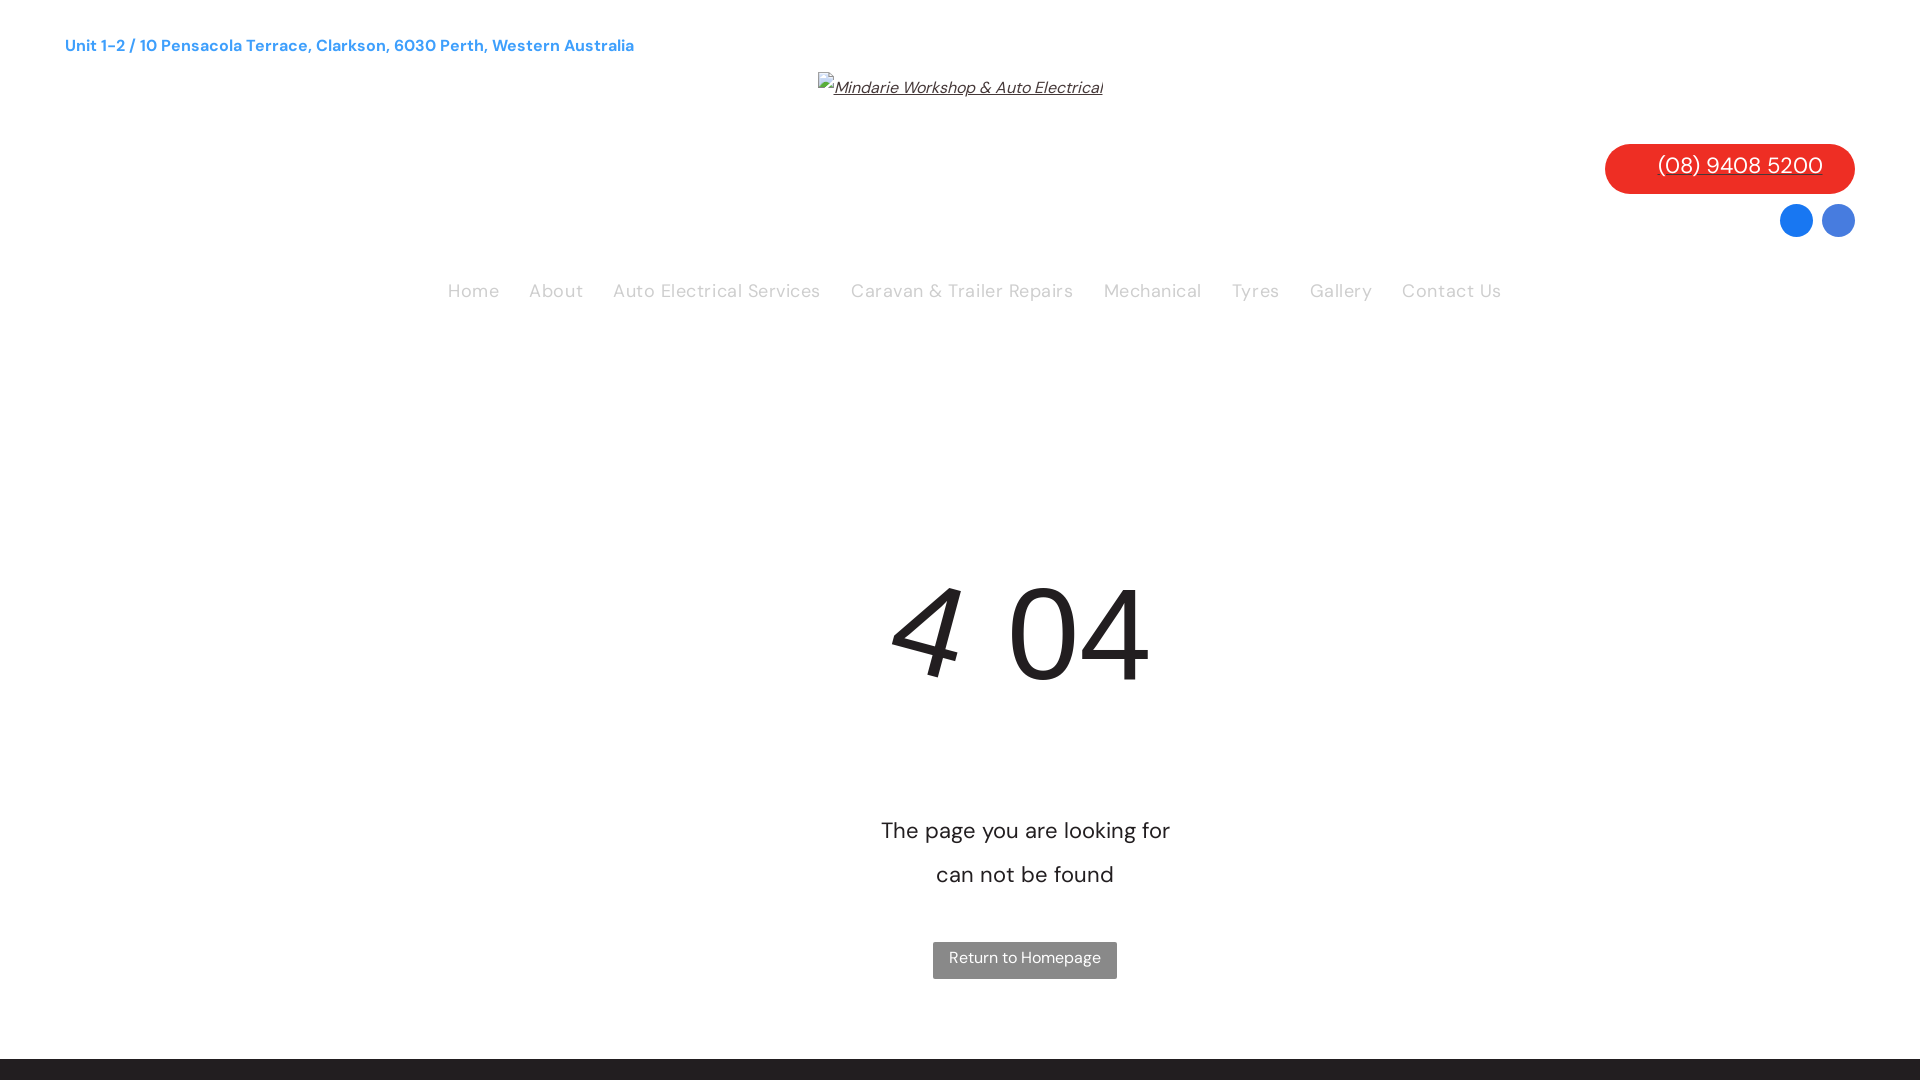 This screenshot has width=1920, height=1080. What do you see at coordinates (717, 290) in the screenshot?
I see `Auto Electrical Services` at bounding box center [717, 290].